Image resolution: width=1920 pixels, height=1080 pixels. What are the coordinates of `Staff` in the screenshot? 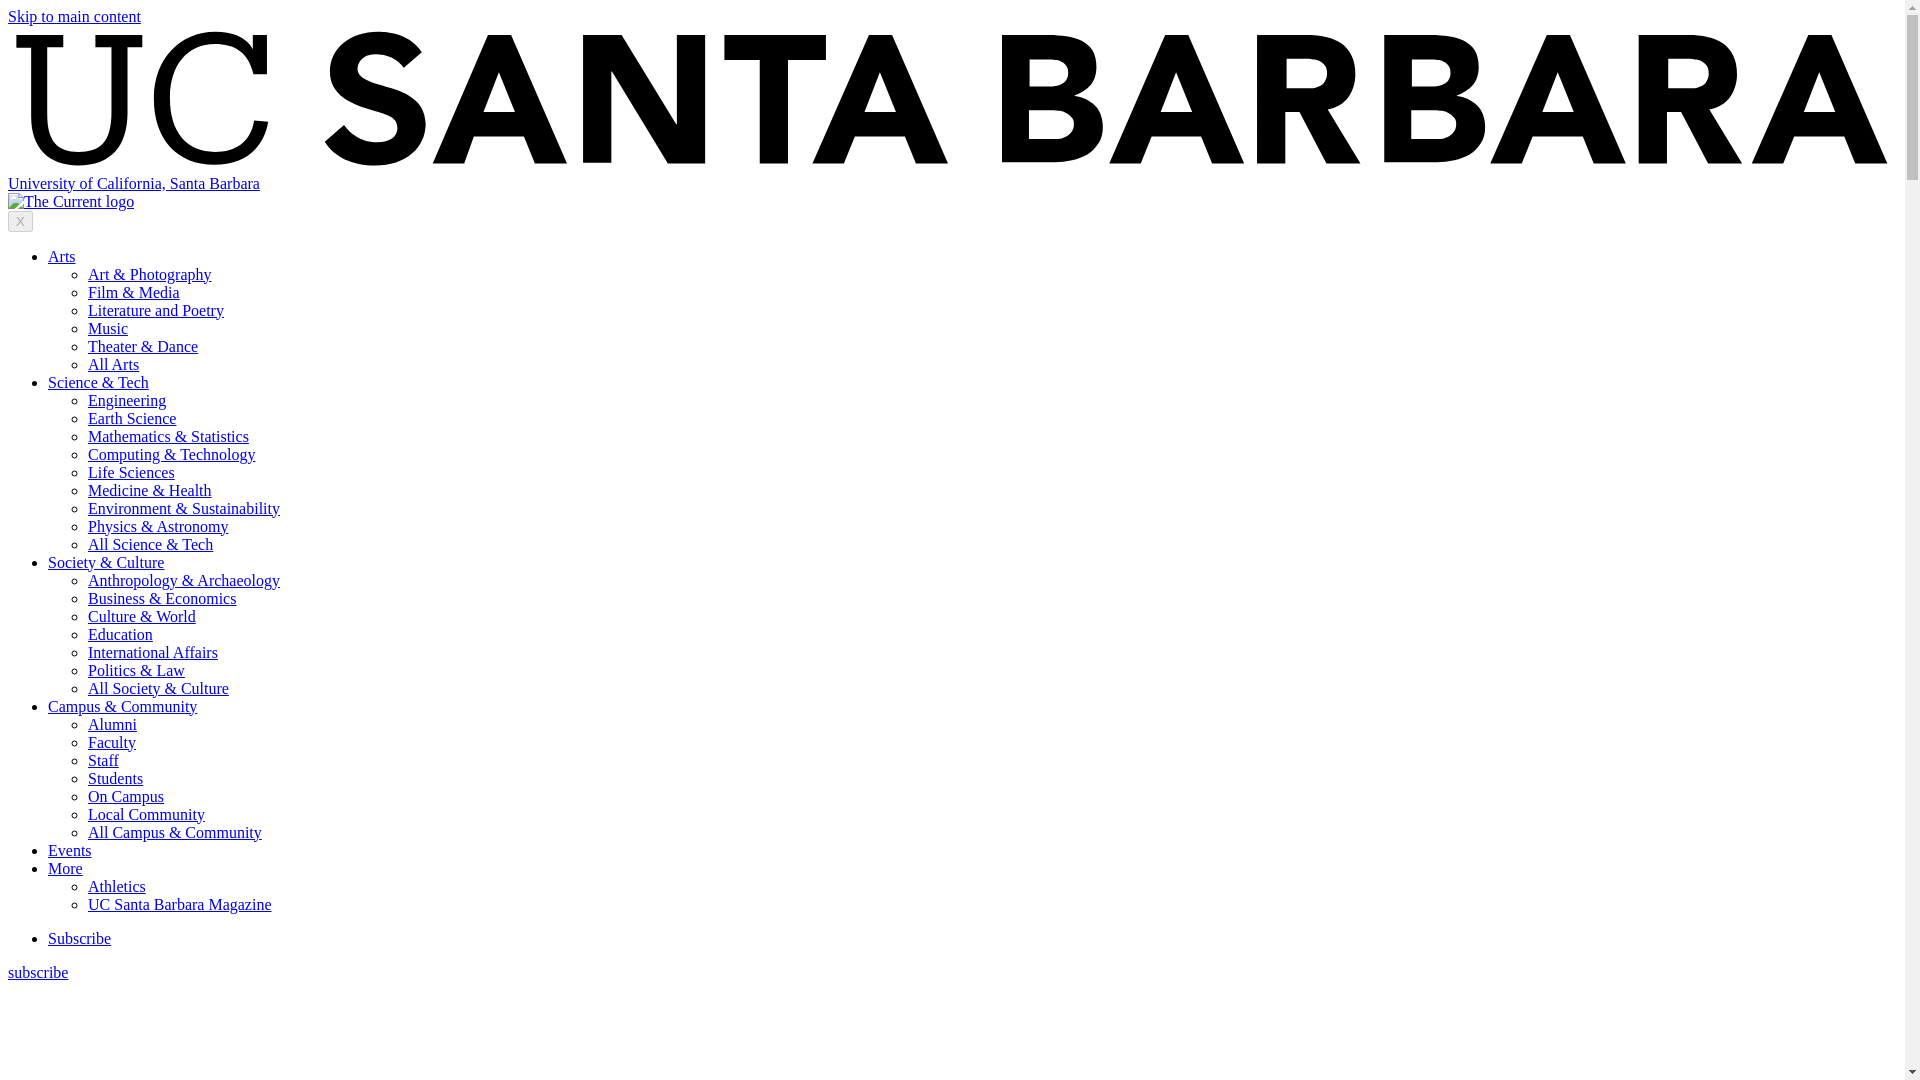 It's located at (104, 760).